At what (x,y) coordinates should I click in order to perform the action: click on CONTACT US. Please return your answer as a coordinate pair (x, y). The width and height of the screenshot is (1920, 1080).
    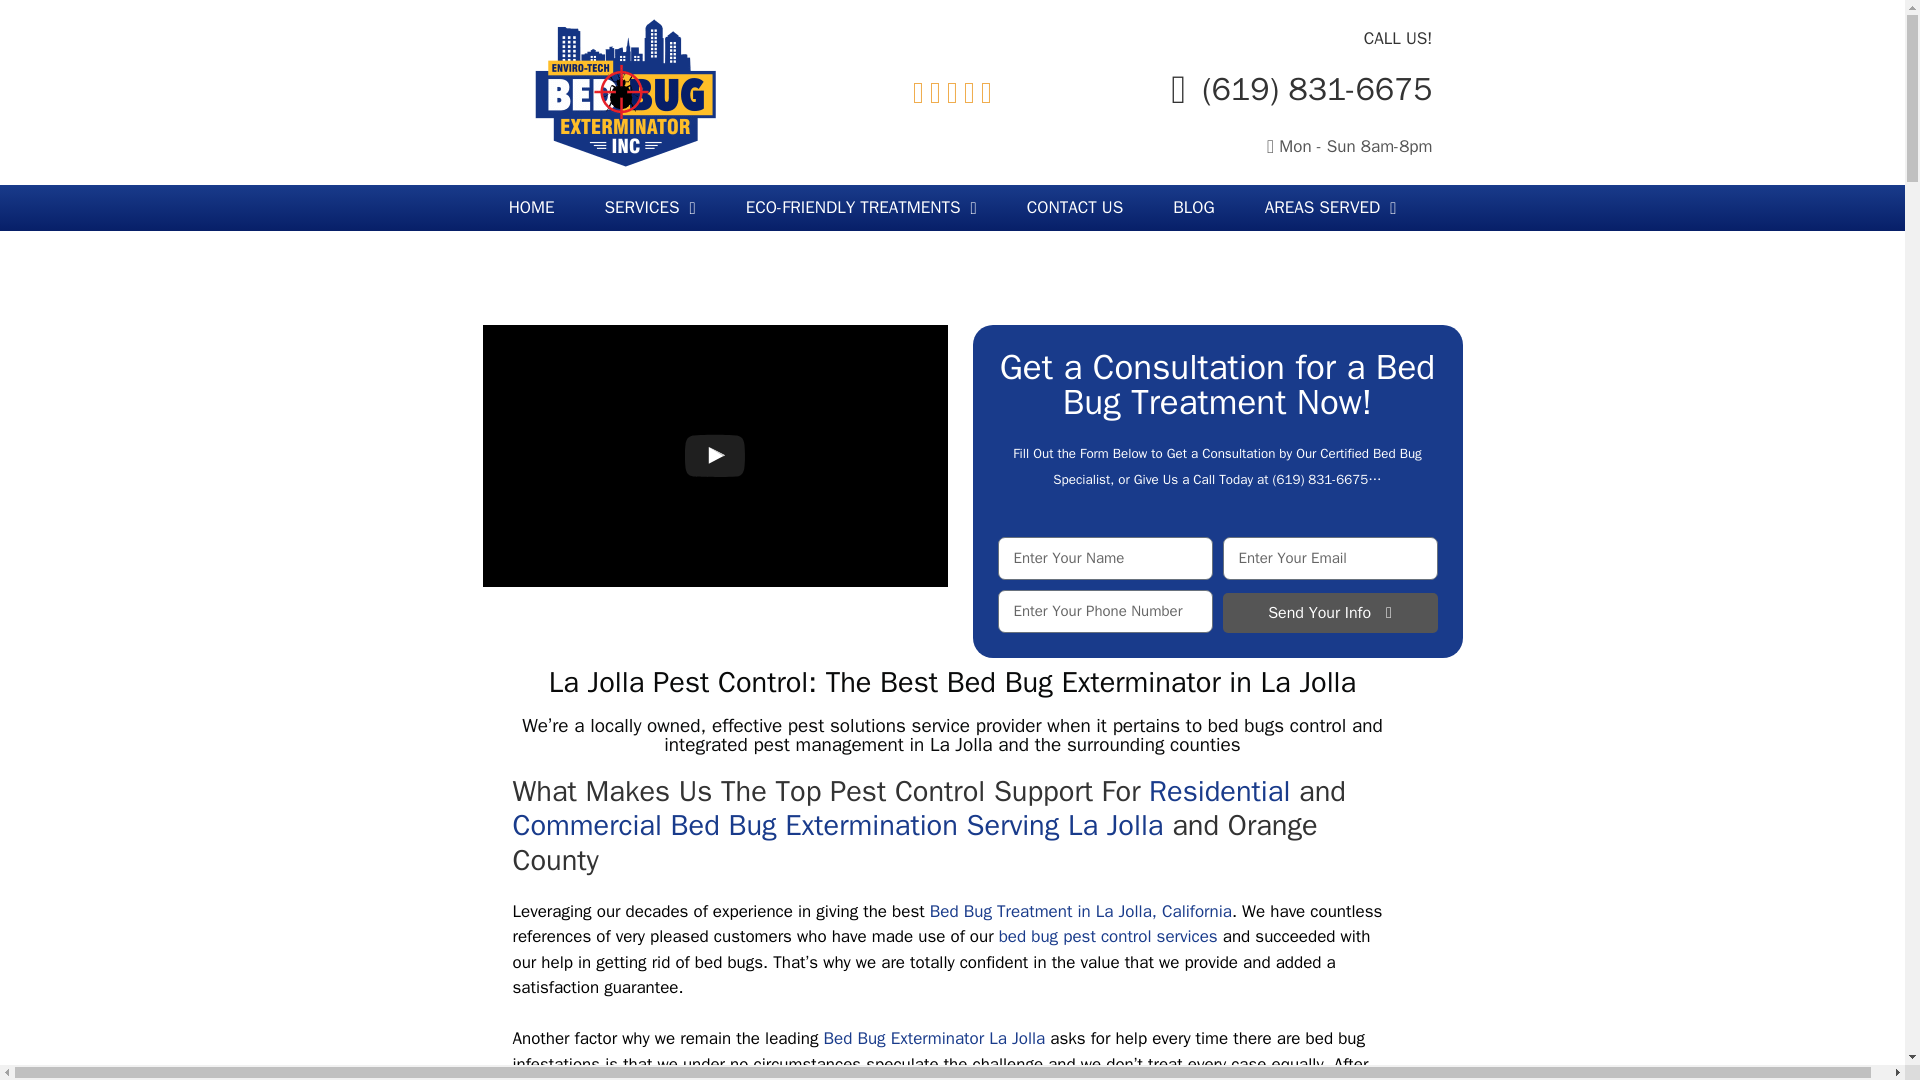
    Looking at the image, I should click on (1075, 208).